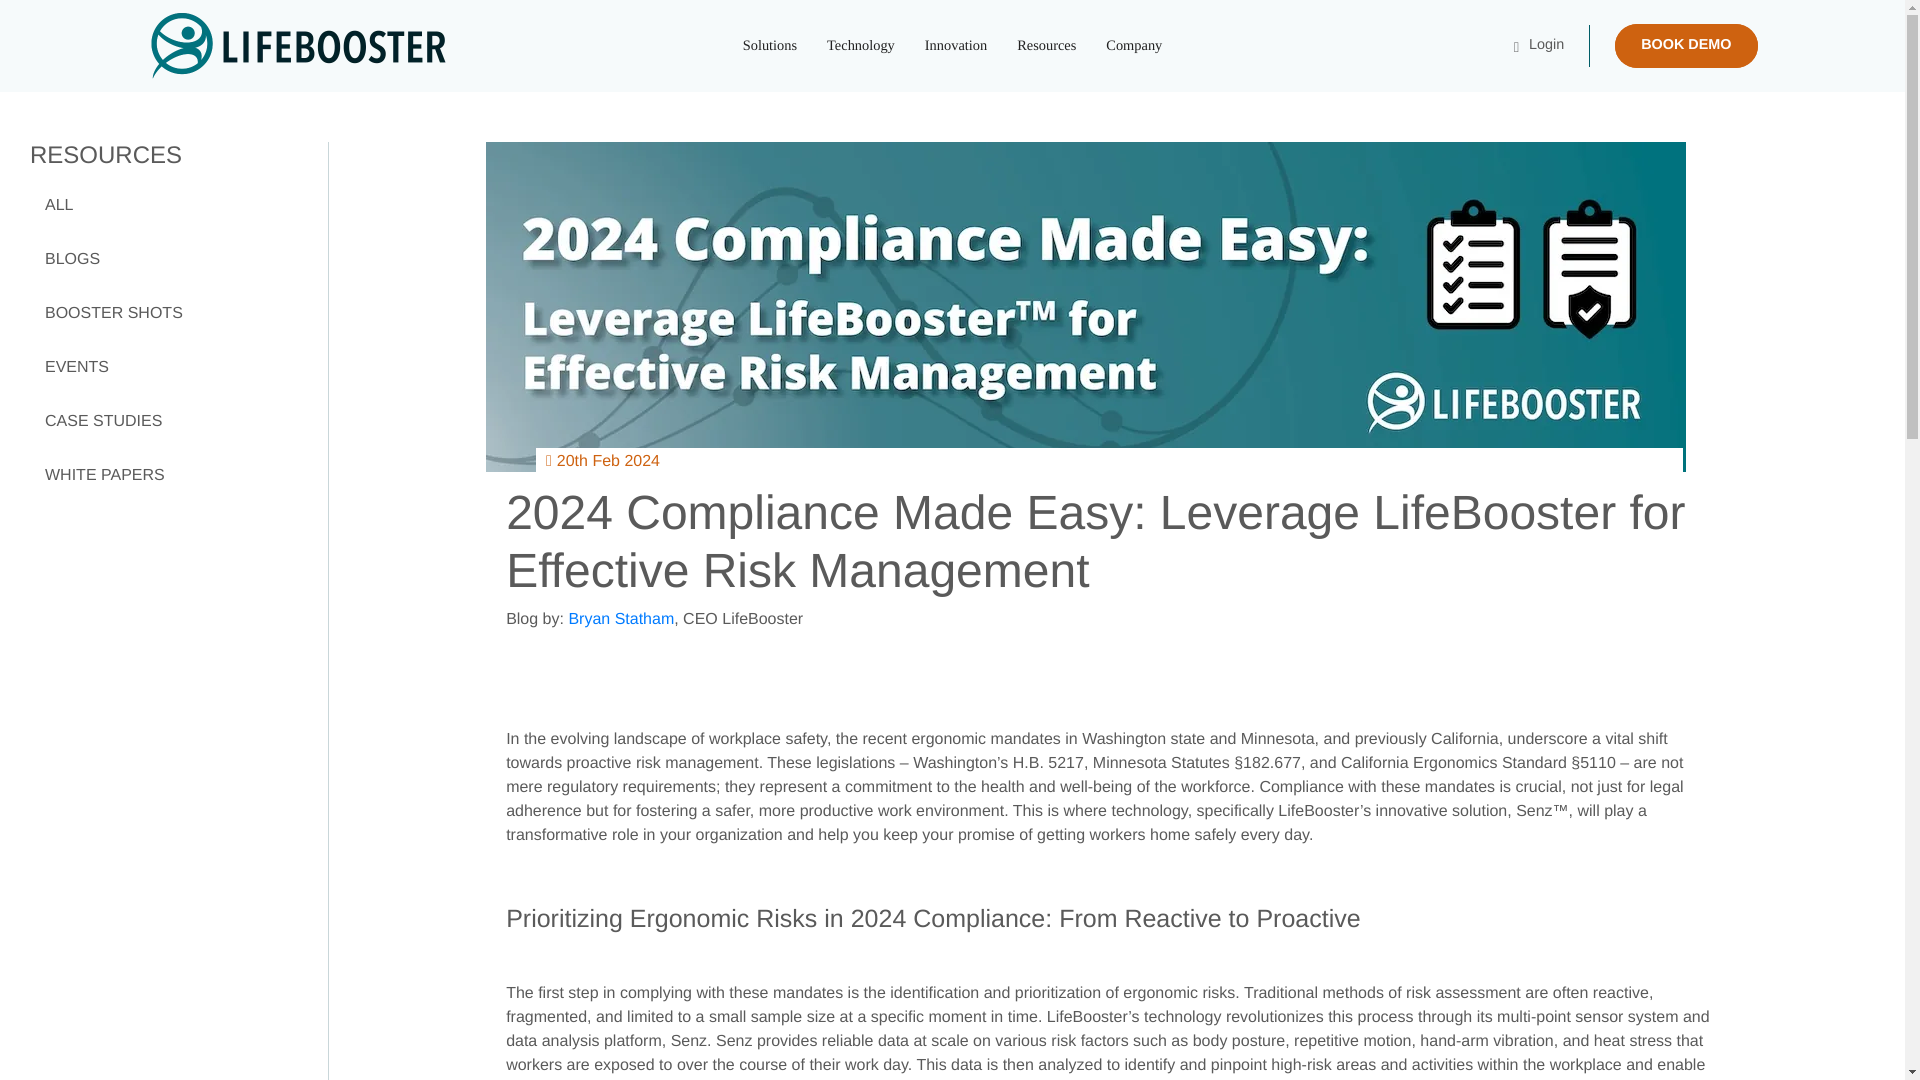 The image size is (1920, 1080). What do you see at coordinates (171, 422) in the screenshot?
I see `CASE STUDIES` at bounding box center [171, 422].